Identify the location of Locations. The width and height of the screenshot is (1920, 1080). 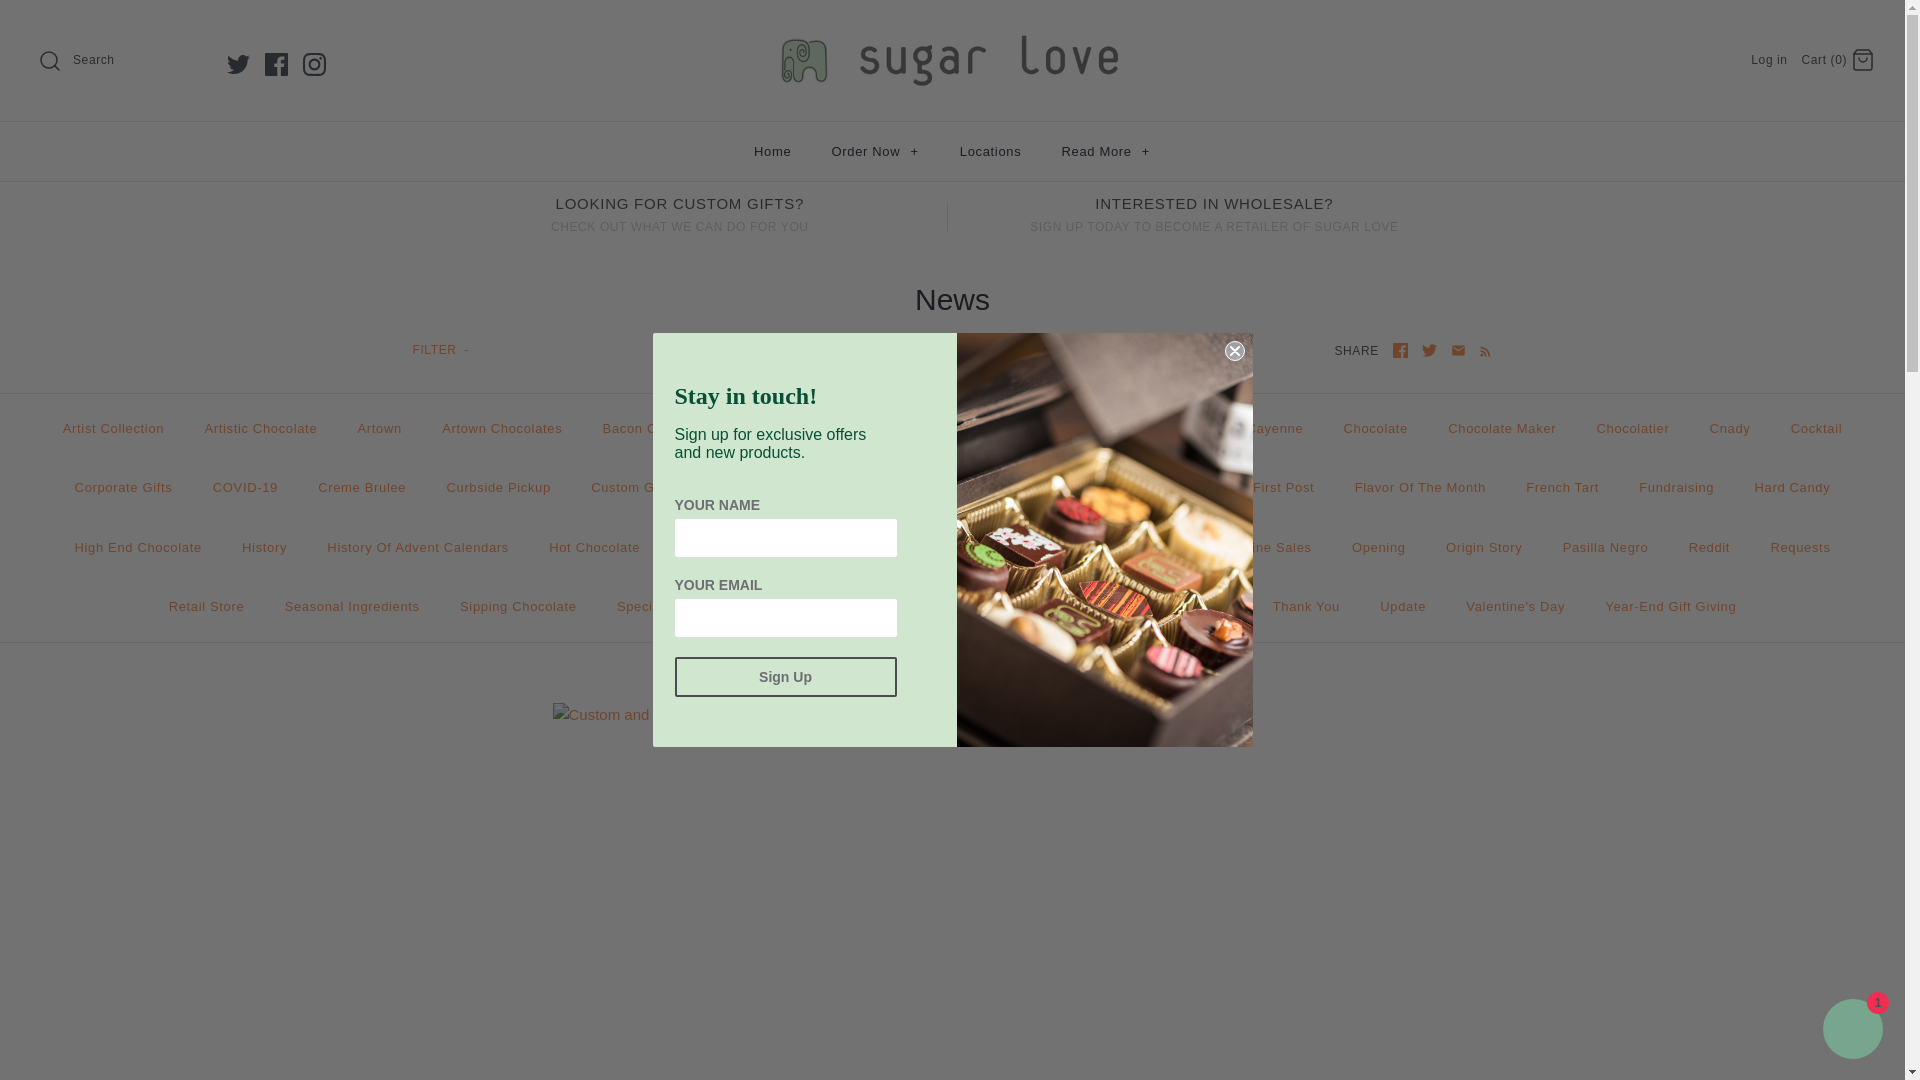
(991, 152).